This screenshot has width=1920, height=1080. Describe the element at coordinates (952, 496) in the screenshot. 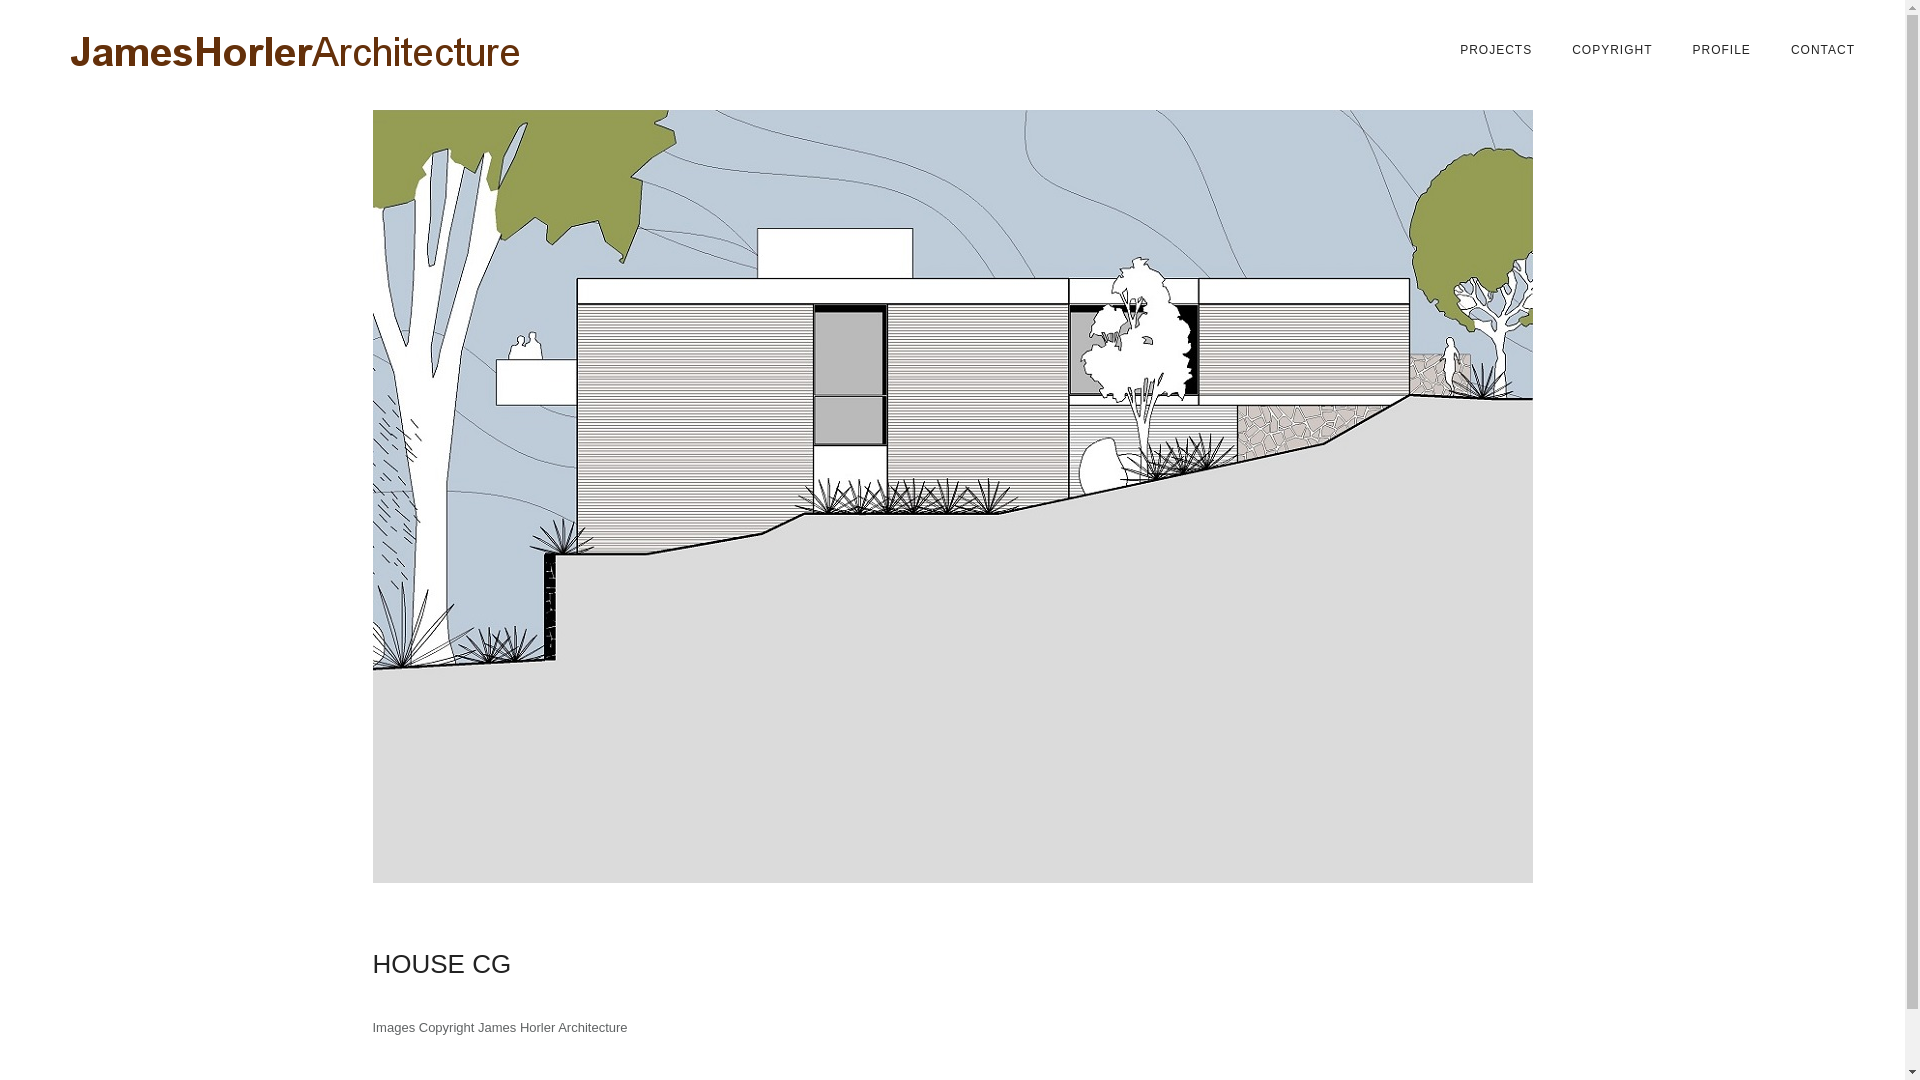

I see `200807-4` at that location.